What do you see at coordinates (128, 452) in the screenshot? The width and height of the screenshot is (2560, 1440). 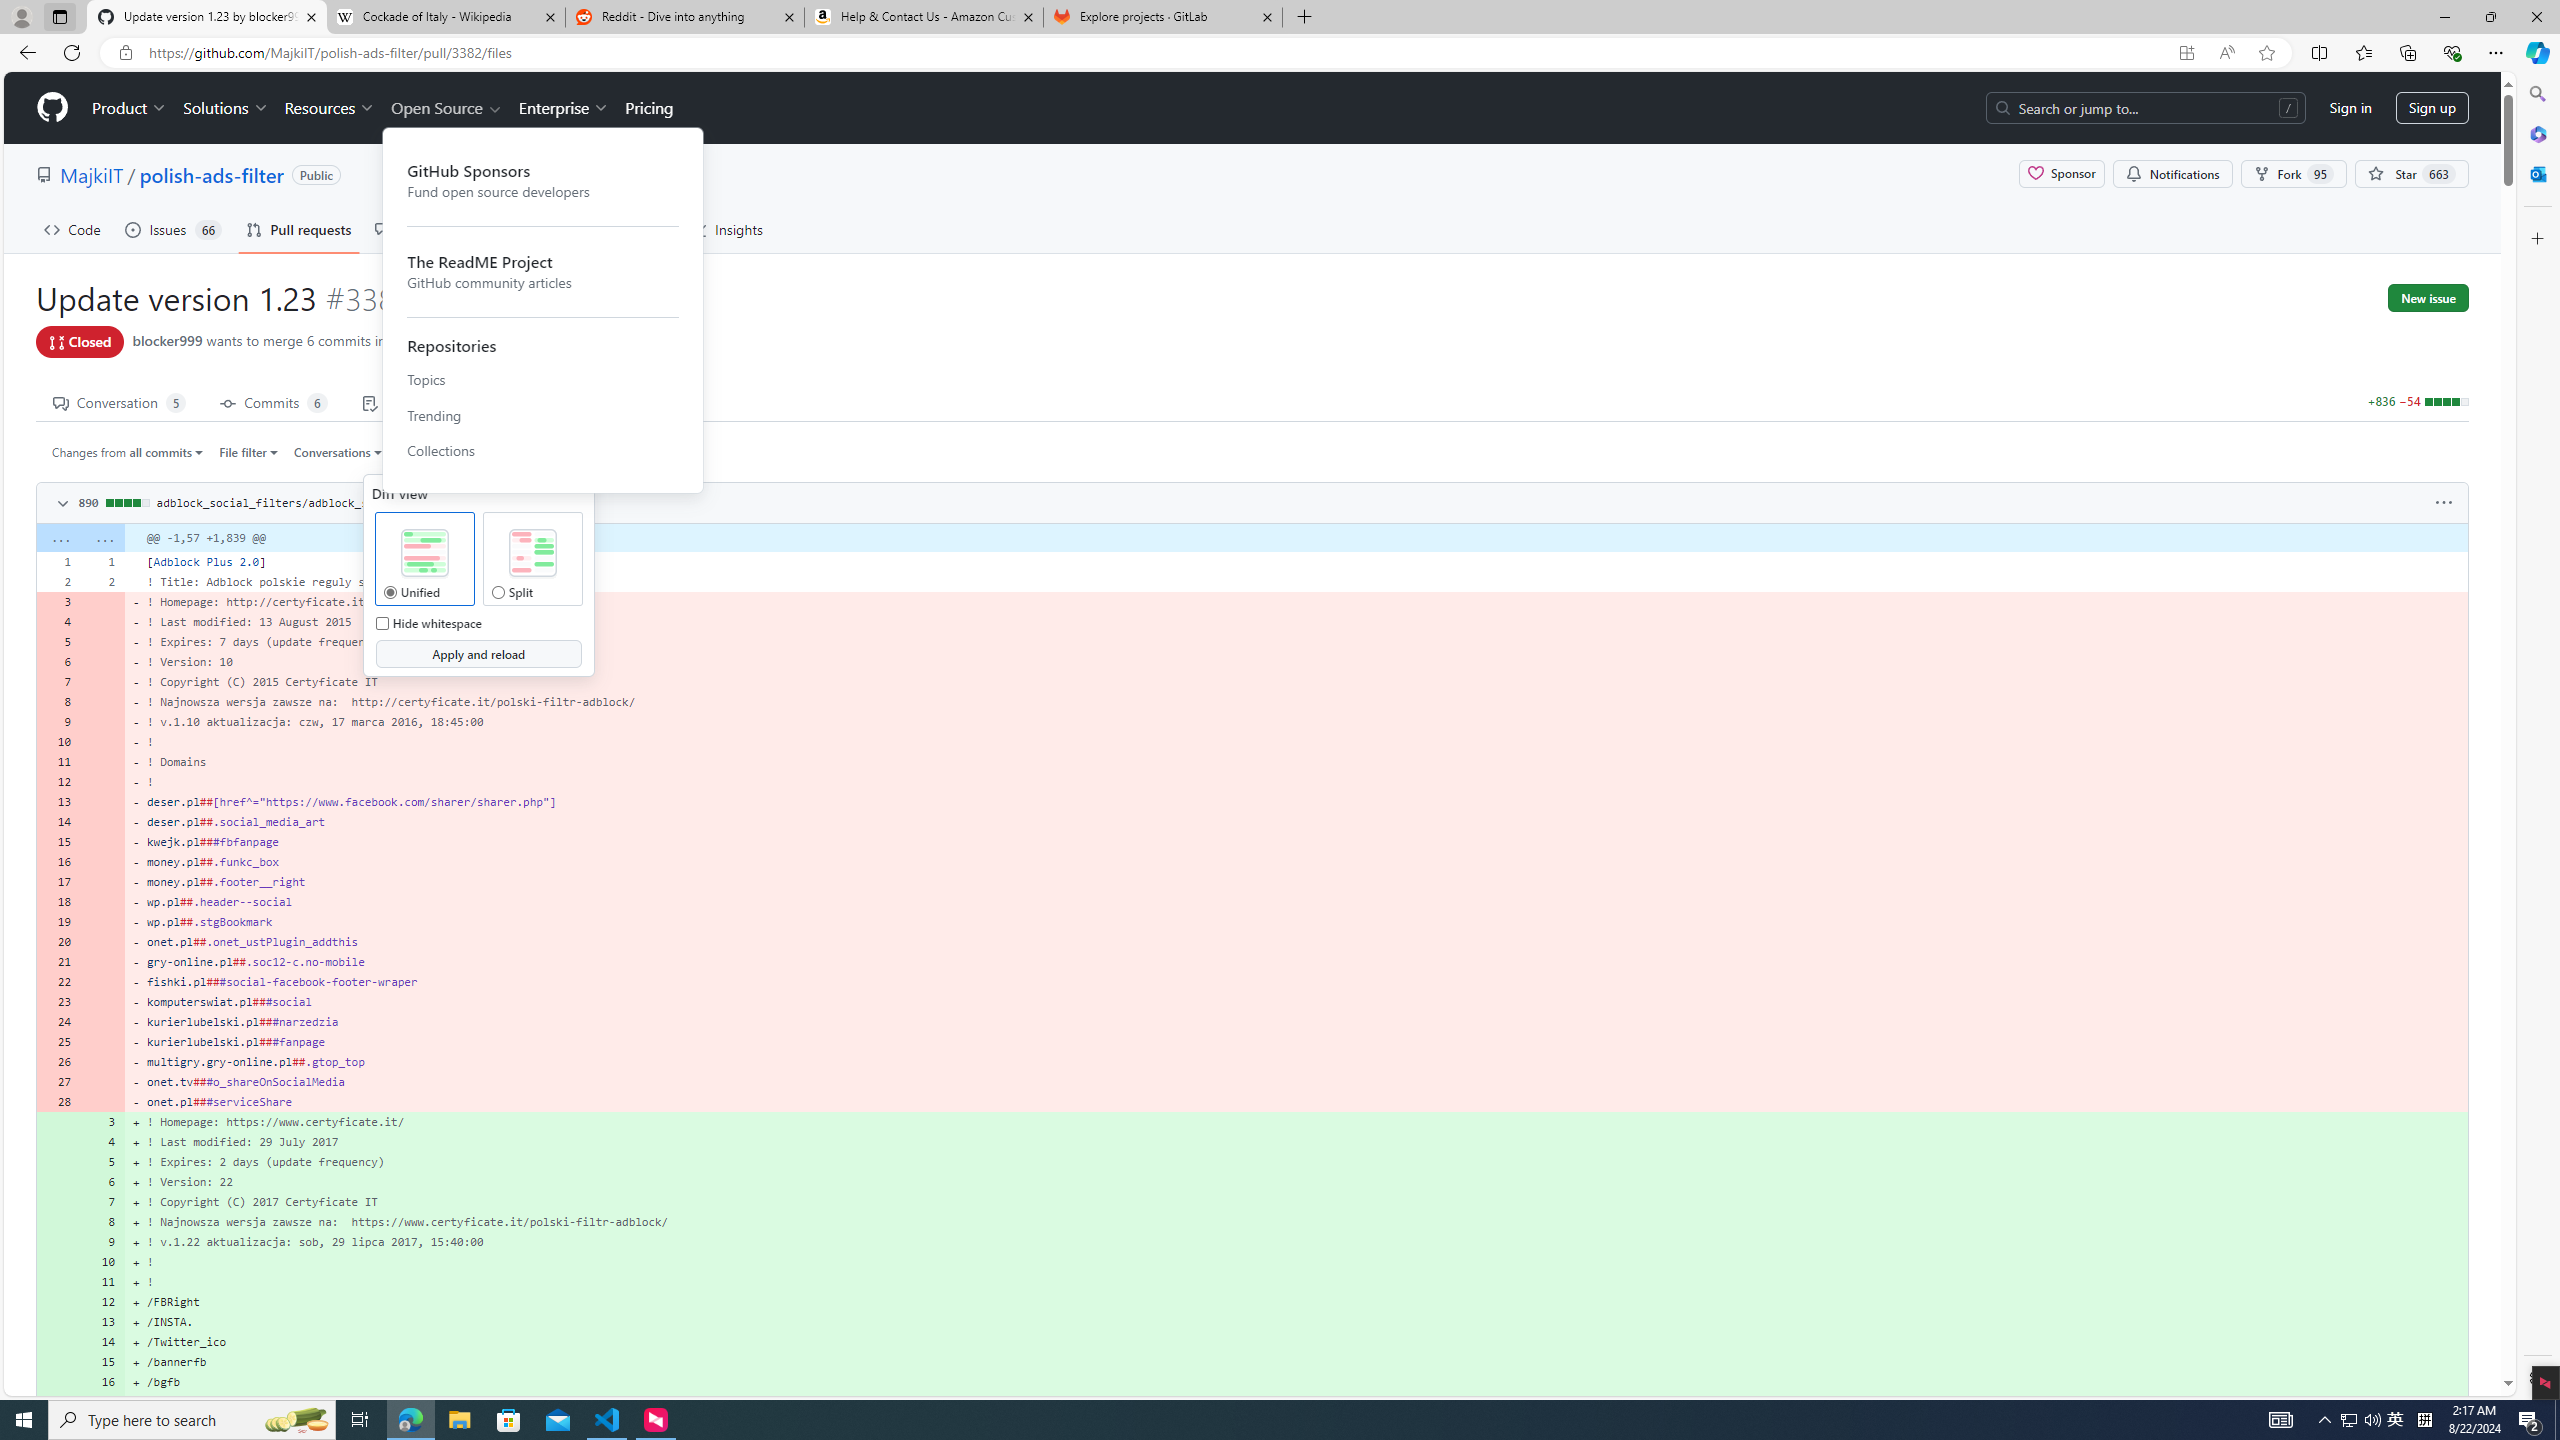 I see `Changes from all commits` at bounding box center [128, 452].